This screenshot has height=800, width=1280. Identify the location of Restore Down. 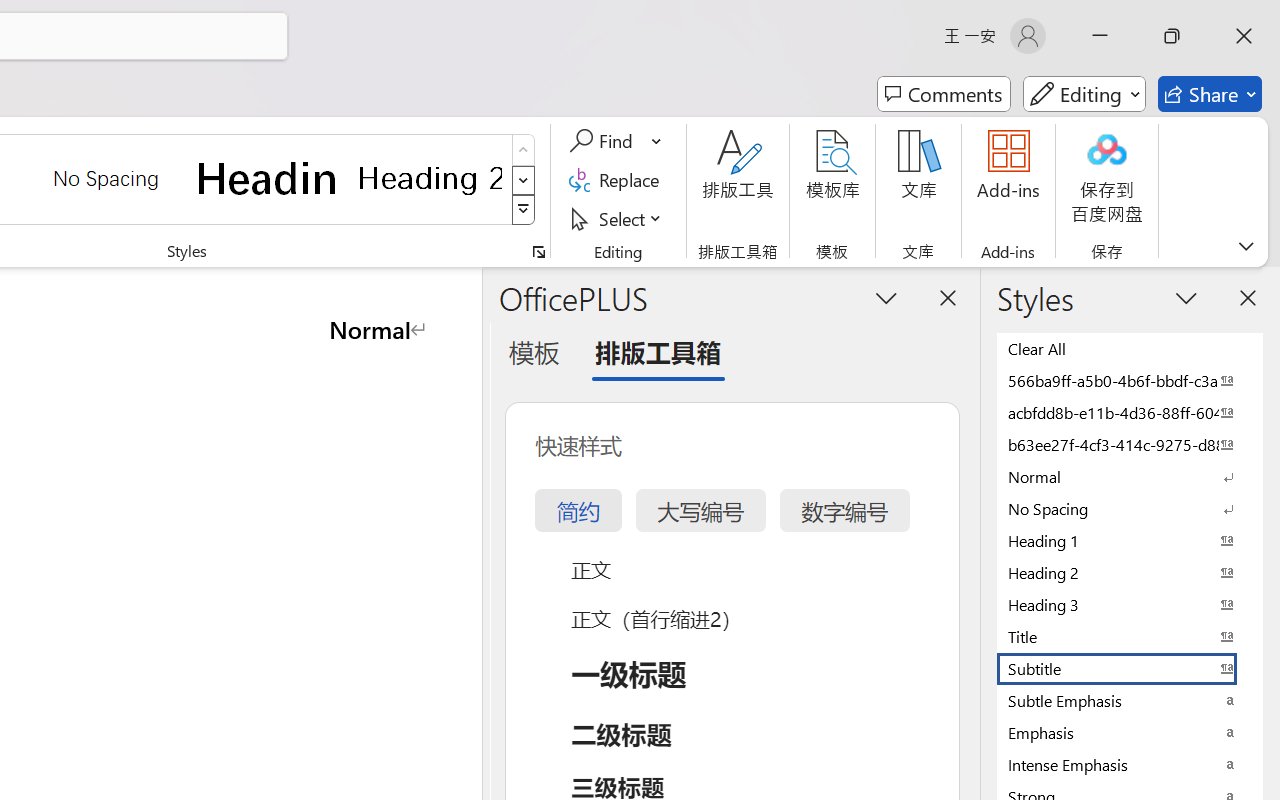
(1172, 36).